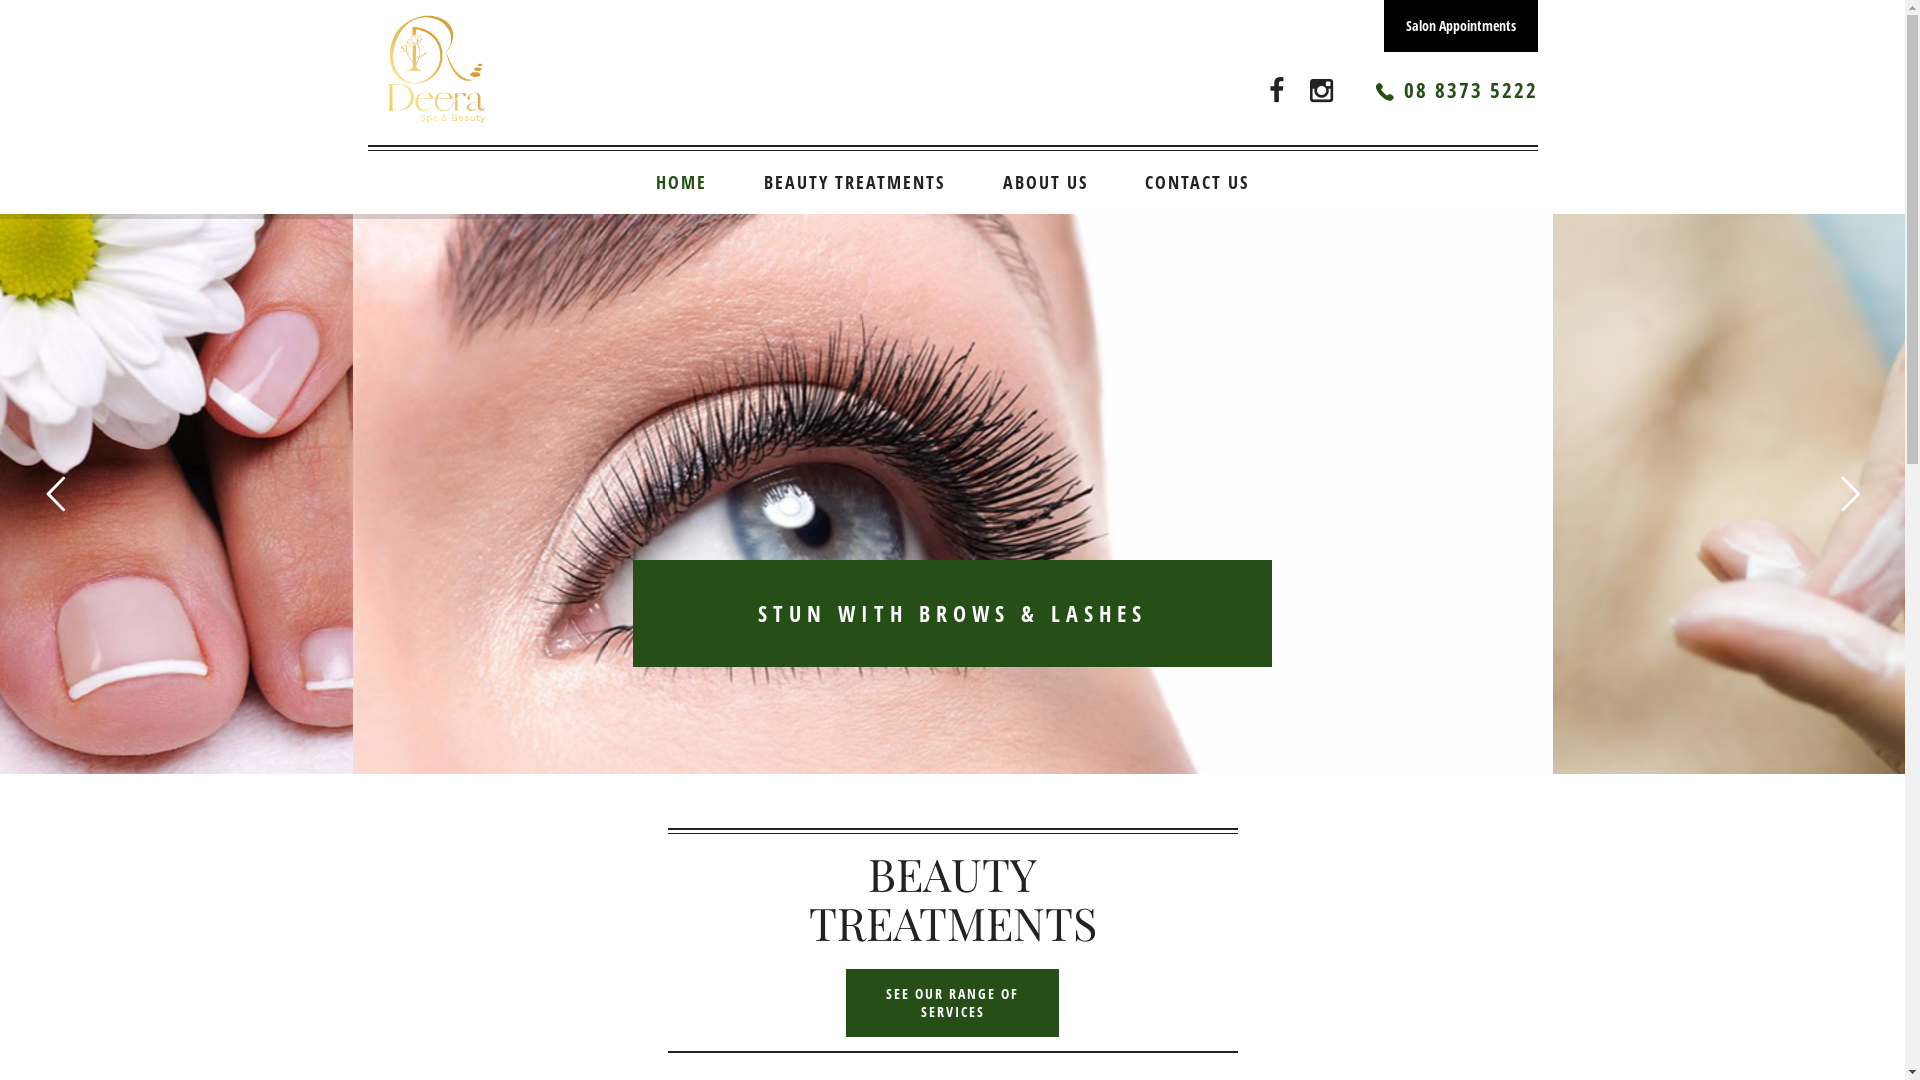 This screenshot has width=1920, height=1080. What do you see at coordinates (1471, 90) in the screenshot?
I see `08 8373 5222` at bounding box center [1471, 90].